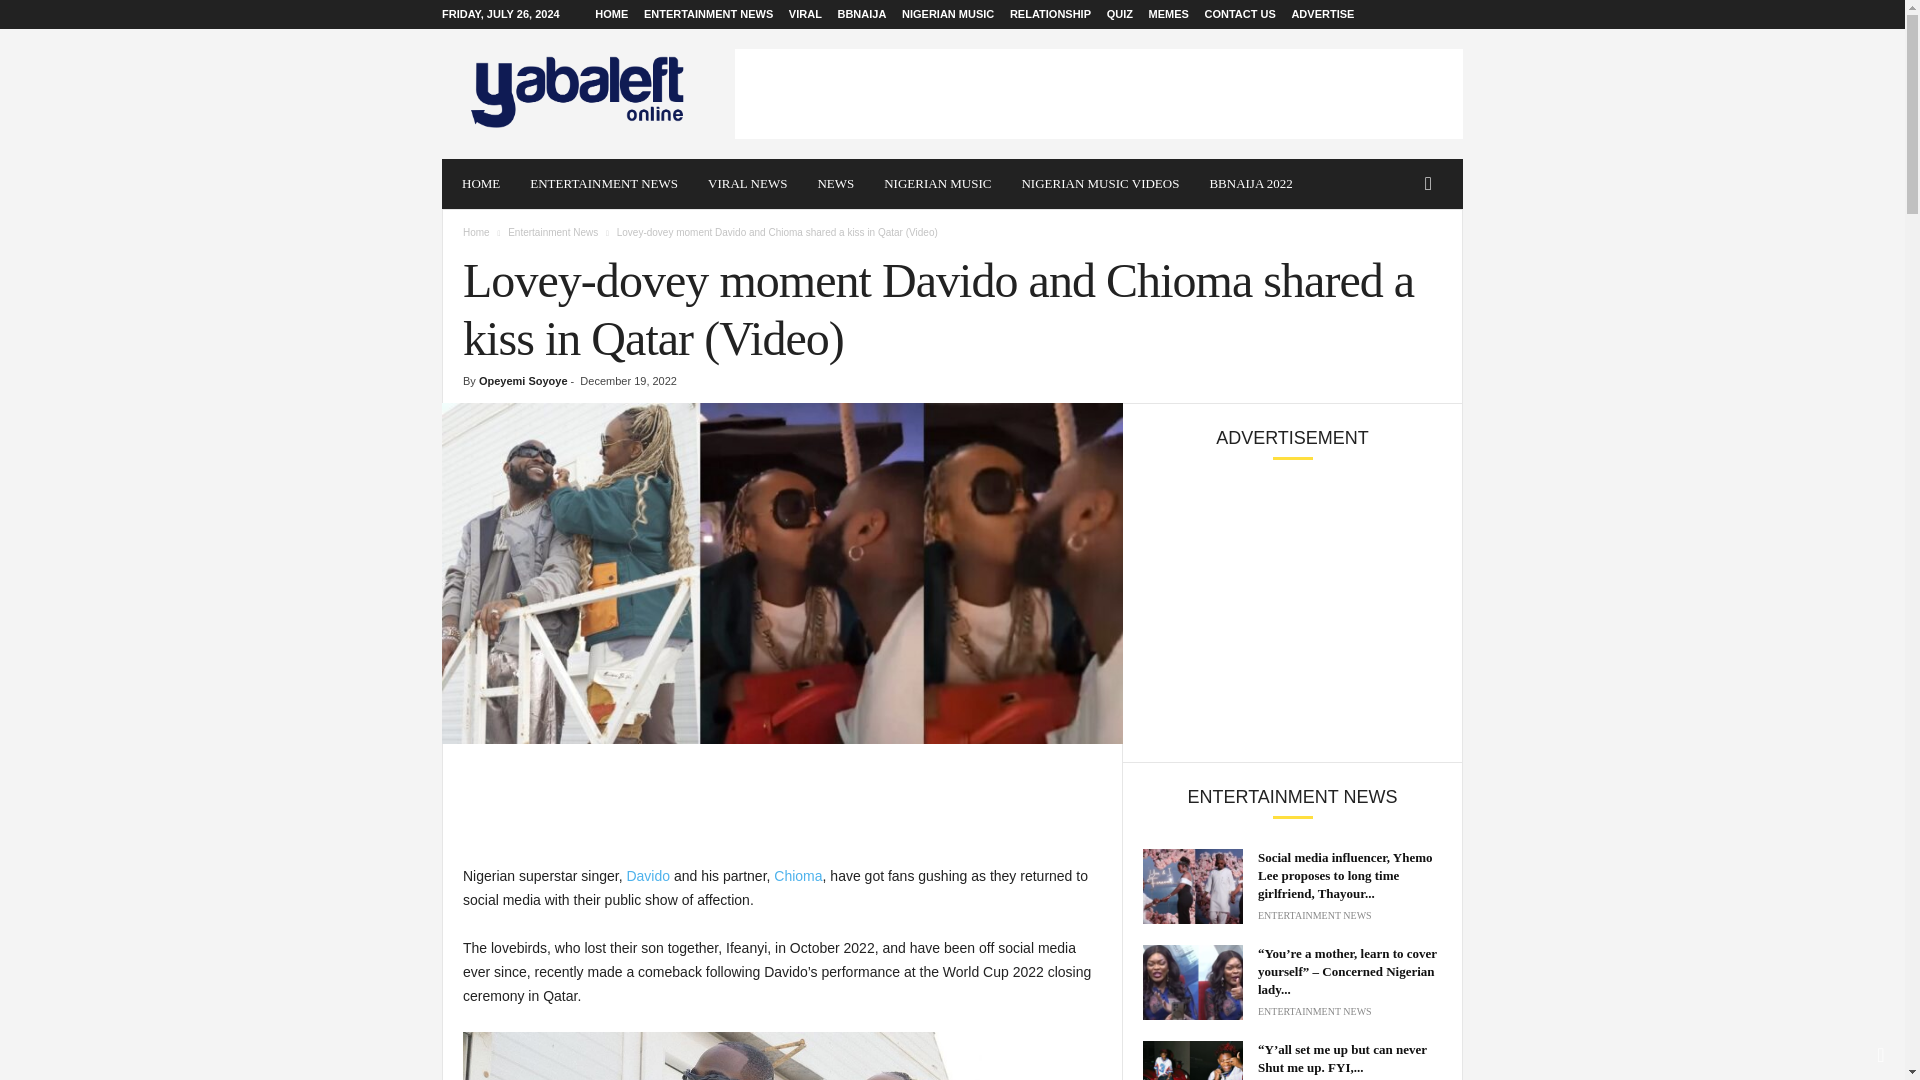 This screenshot has height=1080, width=1920. Describe the element at coordinates (578, 93) in the screenshot. I see `yabaleftonline logo` at that location.